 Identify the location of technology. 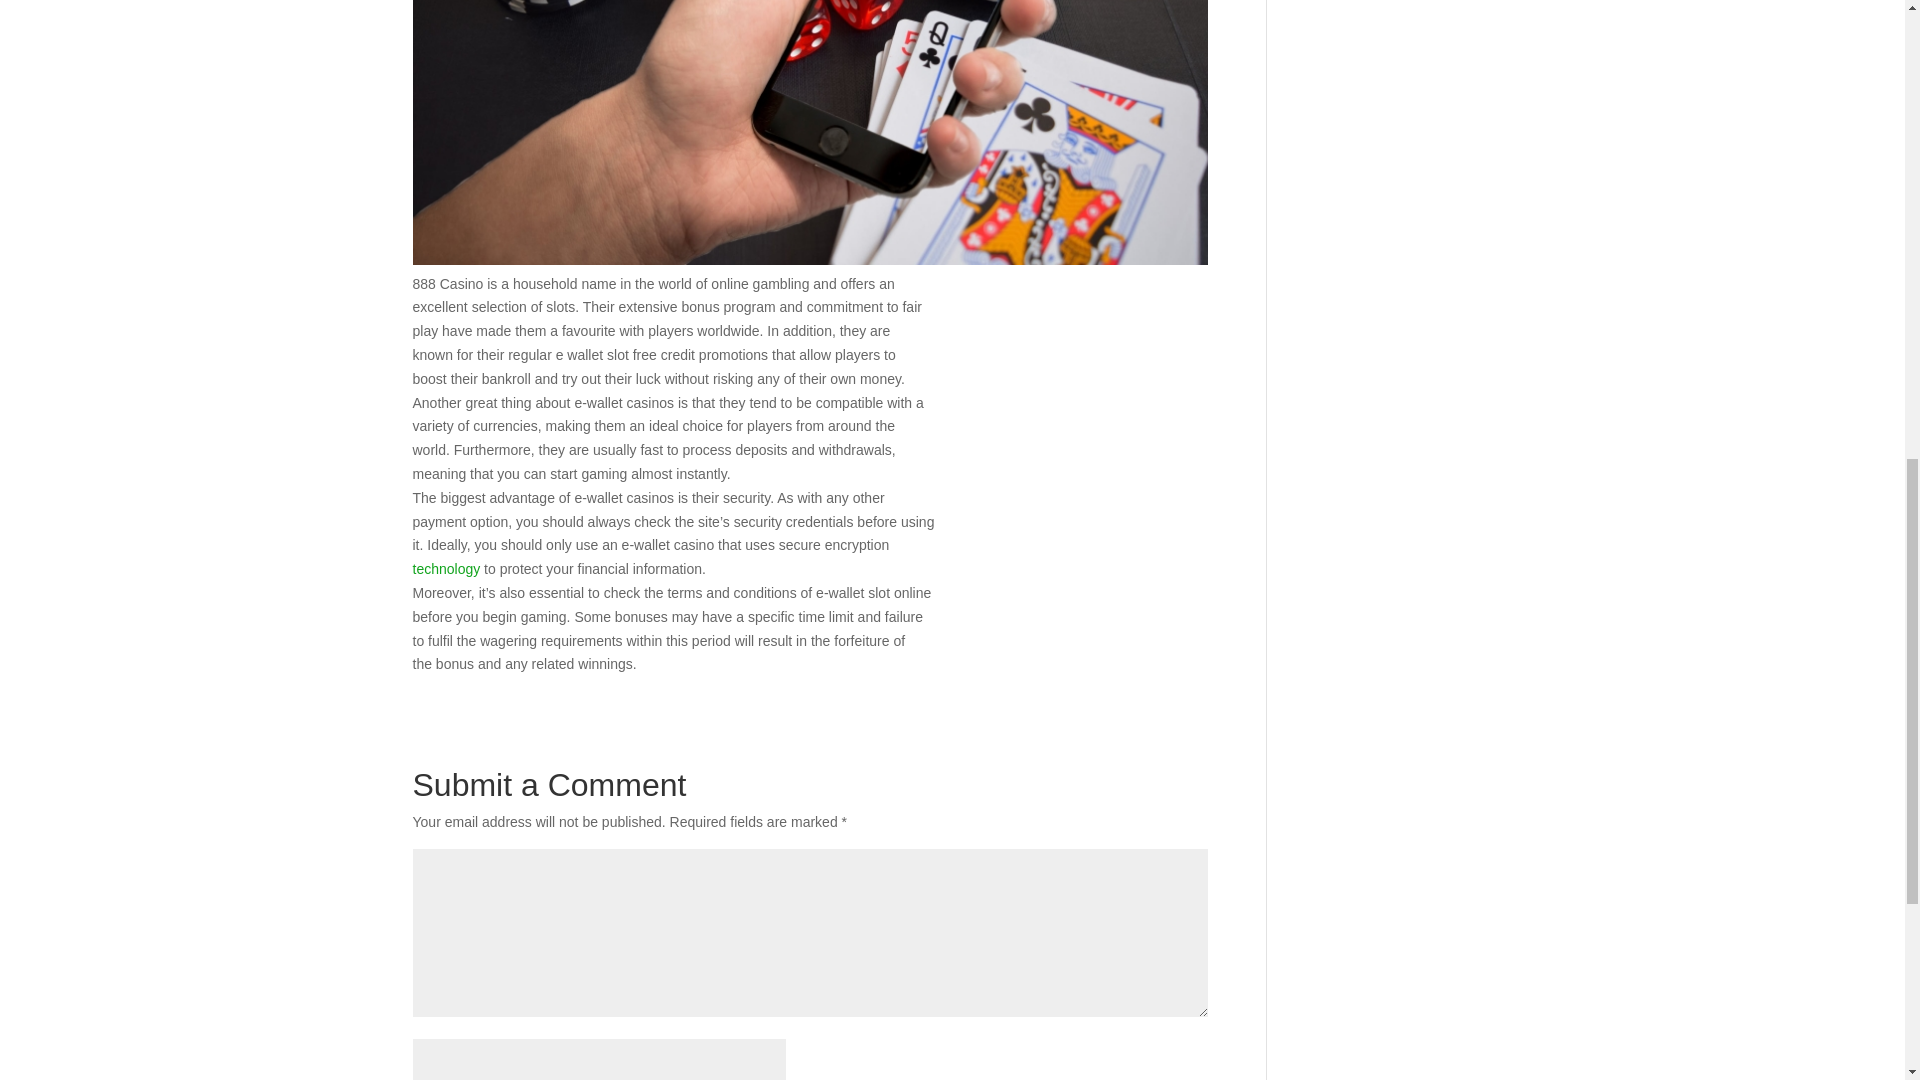
(446, 568).